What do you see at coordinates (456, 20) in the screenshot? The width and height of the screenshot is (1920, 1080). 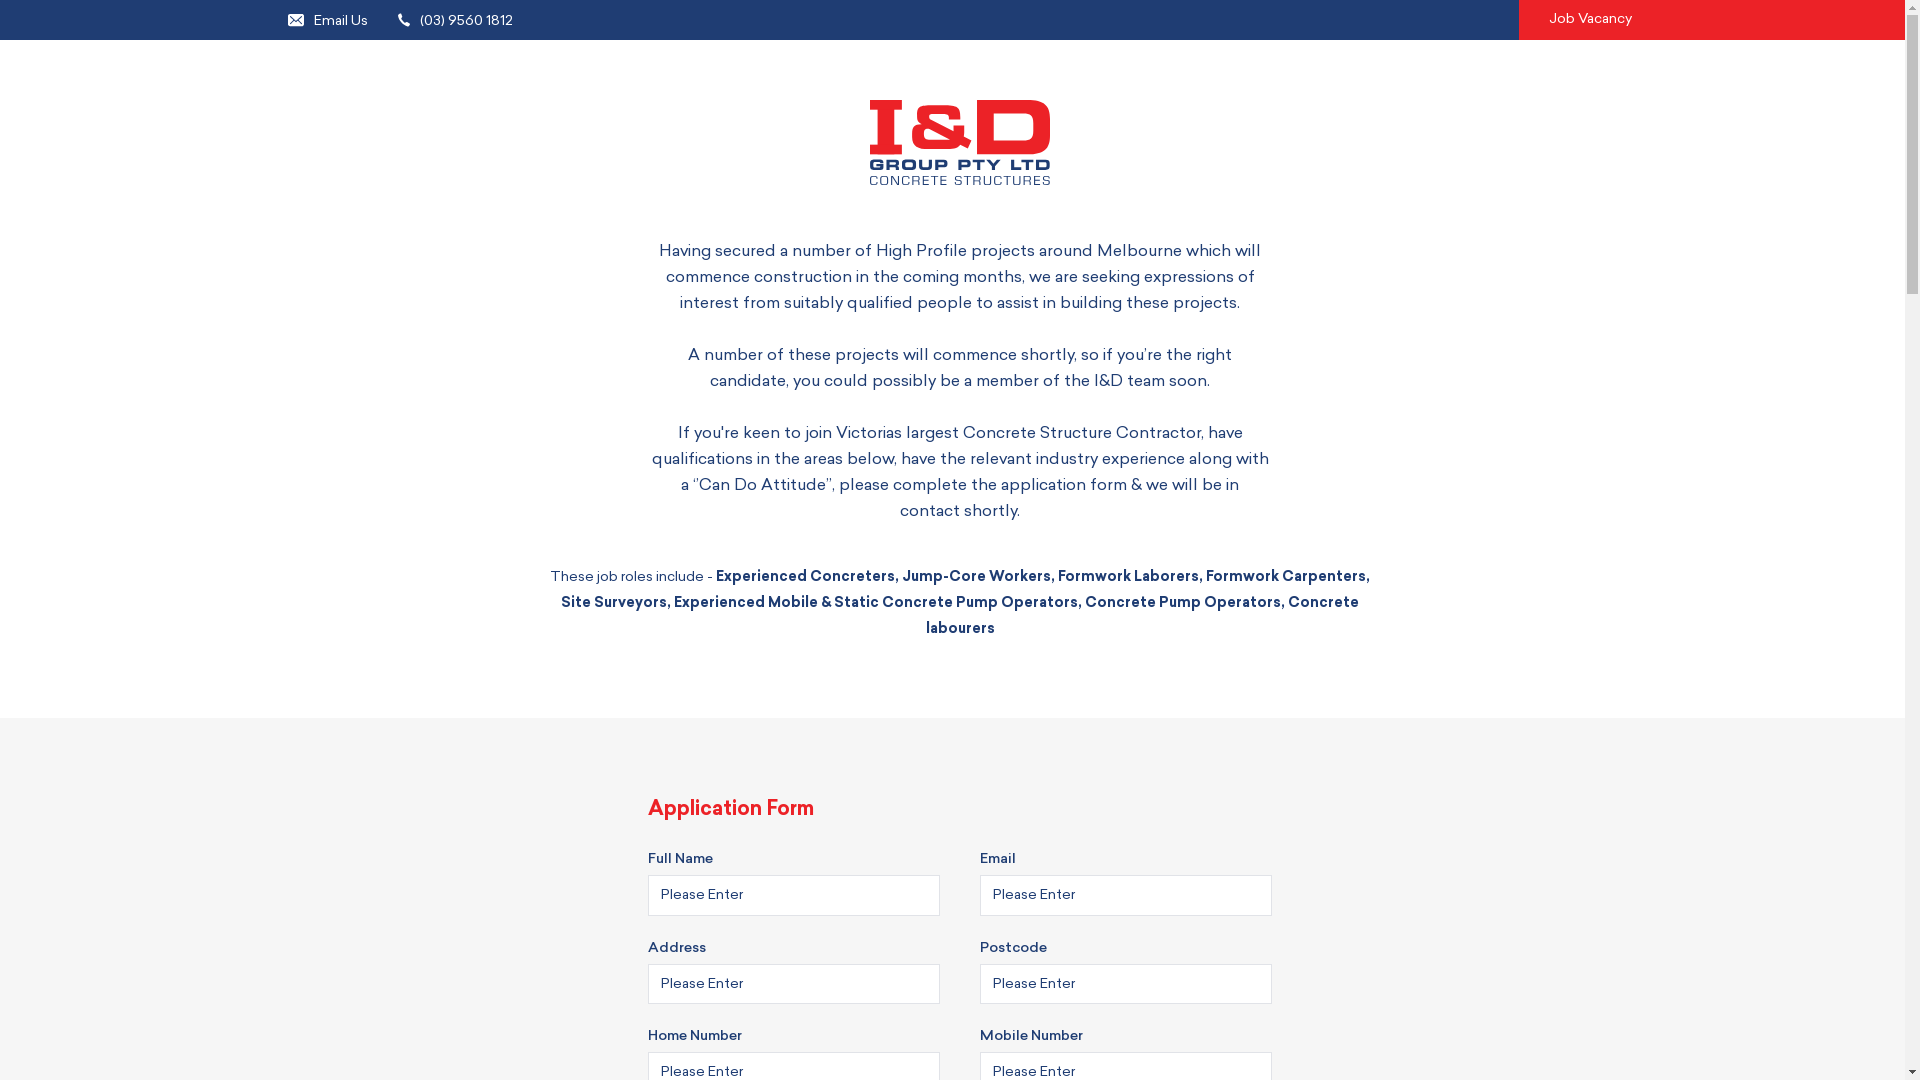 I see `(03) 9560 1812` at bounding box center [456, 20].